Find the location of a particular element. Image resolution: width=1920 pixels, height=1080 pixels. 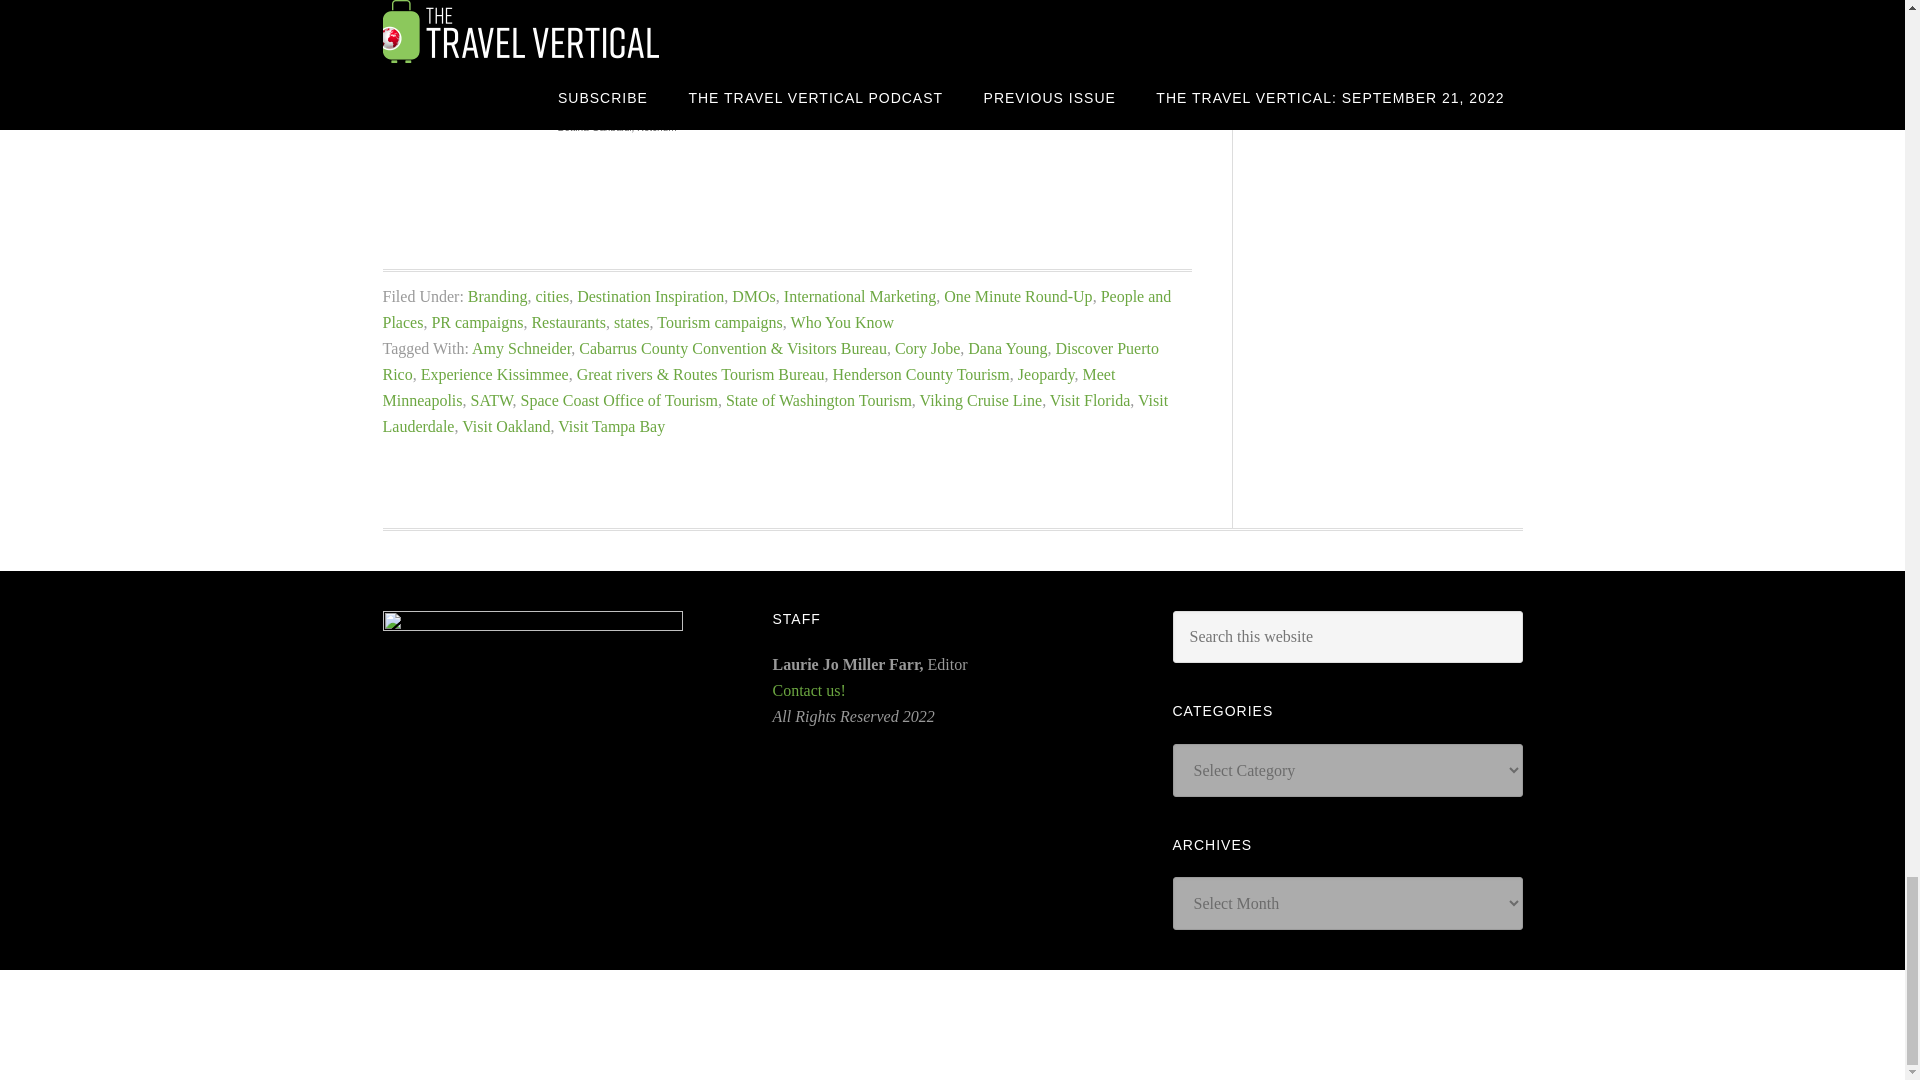

Discover Puerto Rico is located at coordinates (770, 362).